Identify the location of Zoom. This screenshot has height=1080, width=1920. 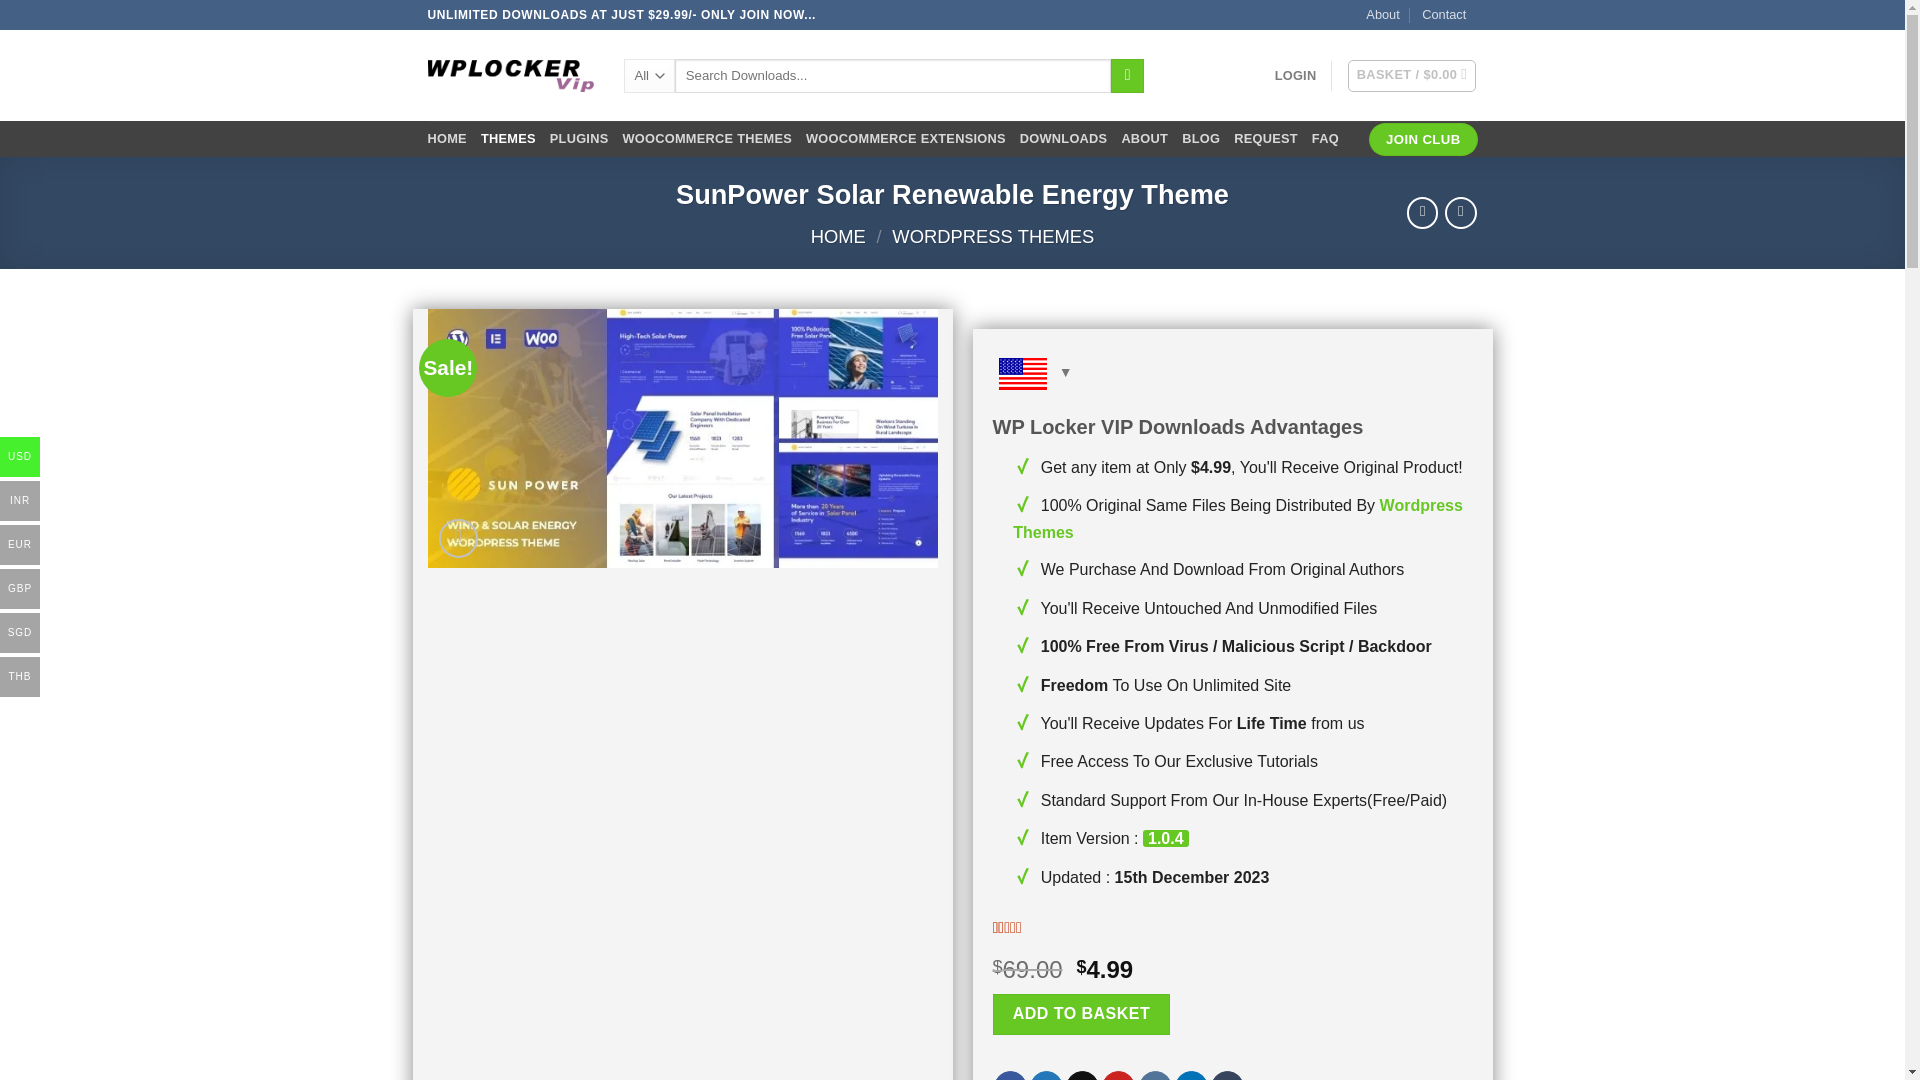
(458, 538).